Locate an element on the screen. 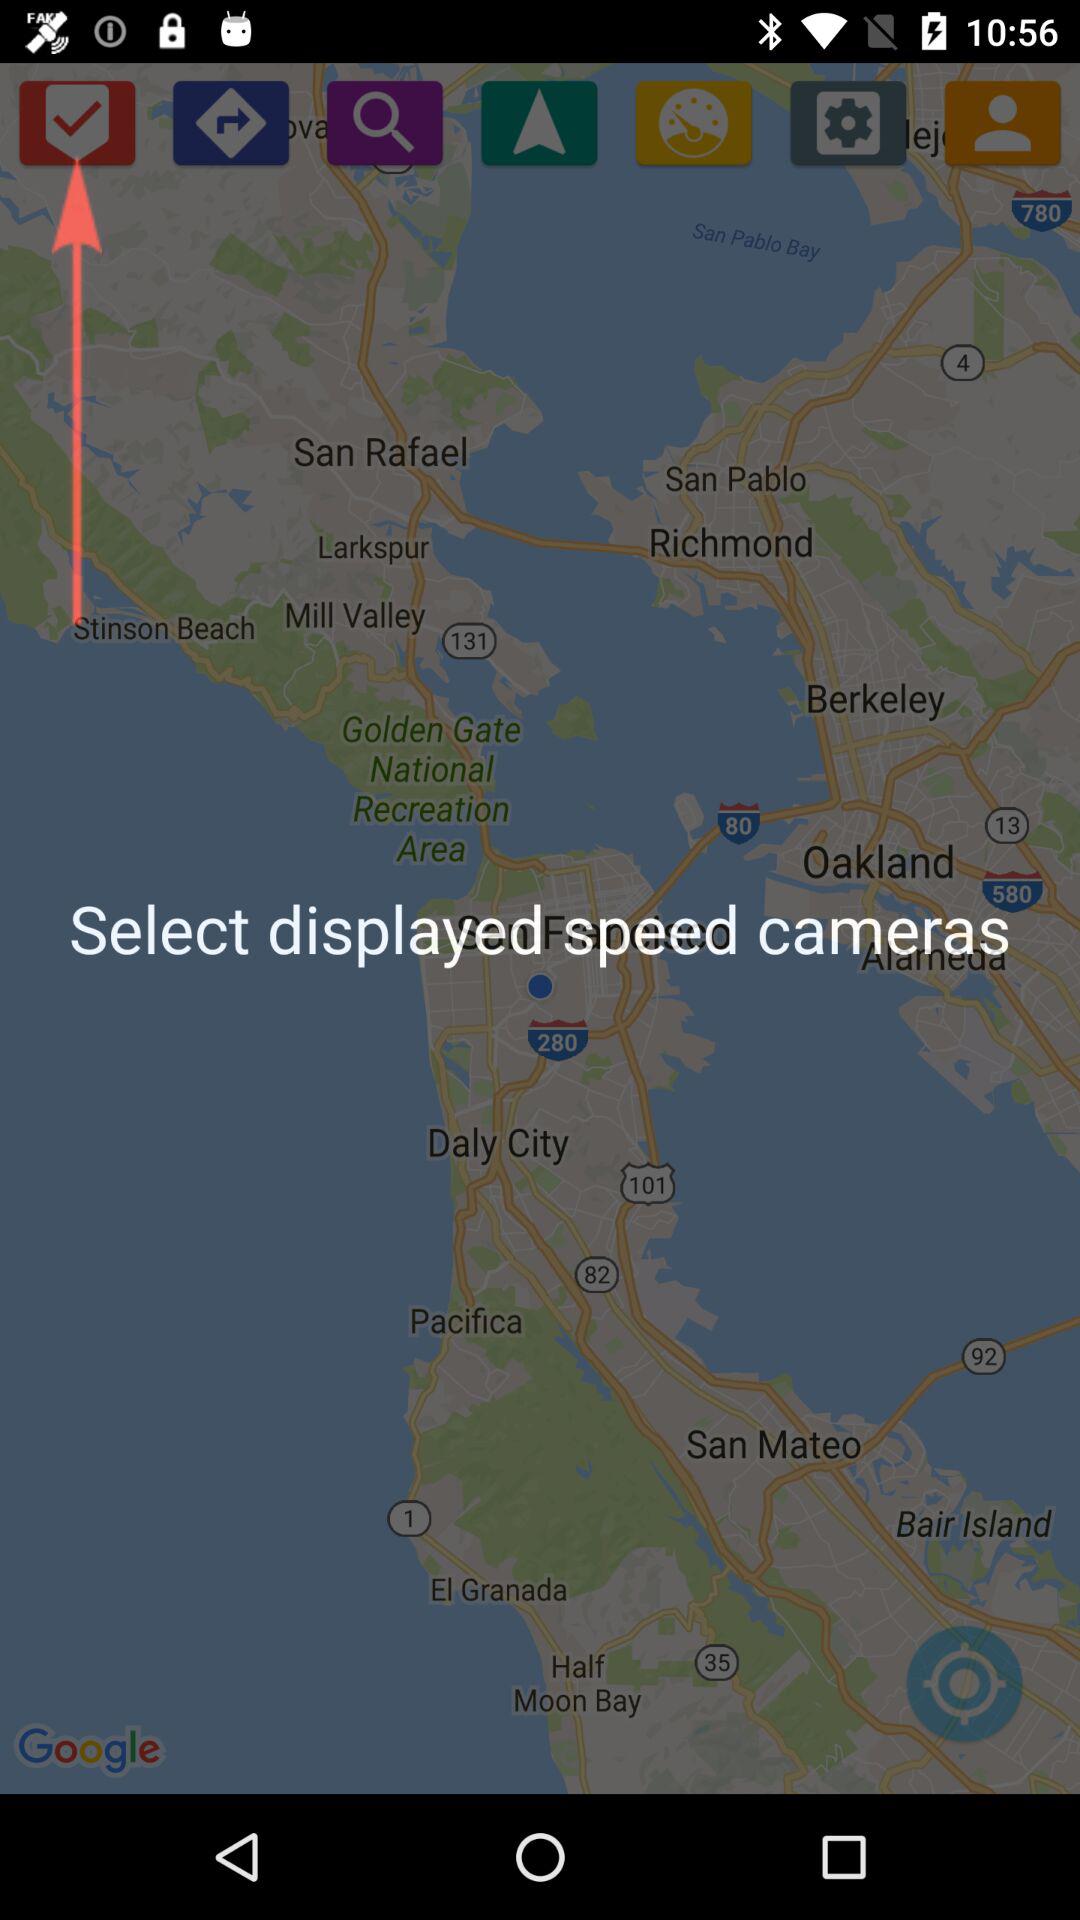 The height and width of the screenshot is (1920, 1080). select displayed speed cameras is located at coordinates (76, 122).